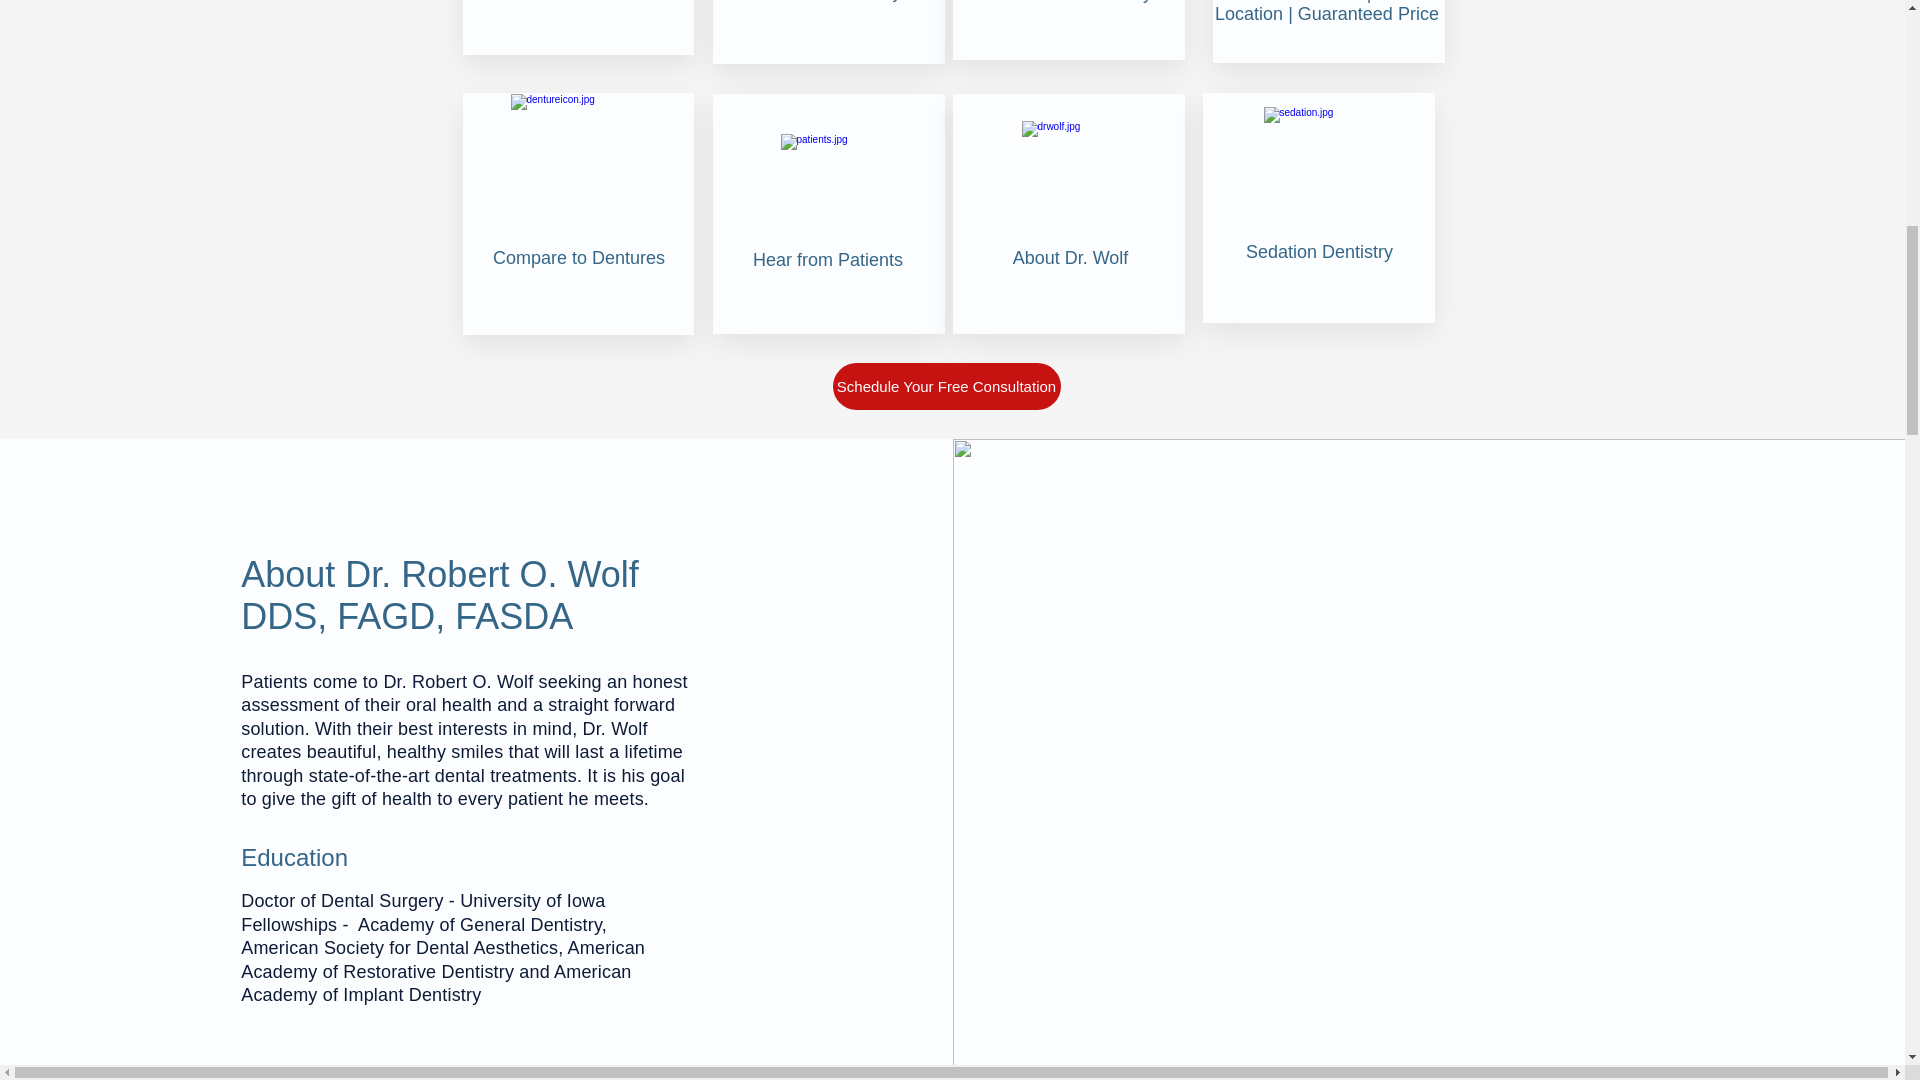 The width and height of the screenshot is (1920, 1080). What do you see at coordinates (1070, 258) in the screenshot?
I see `About Dr. Wolf` at bounding box center [1070, 258].